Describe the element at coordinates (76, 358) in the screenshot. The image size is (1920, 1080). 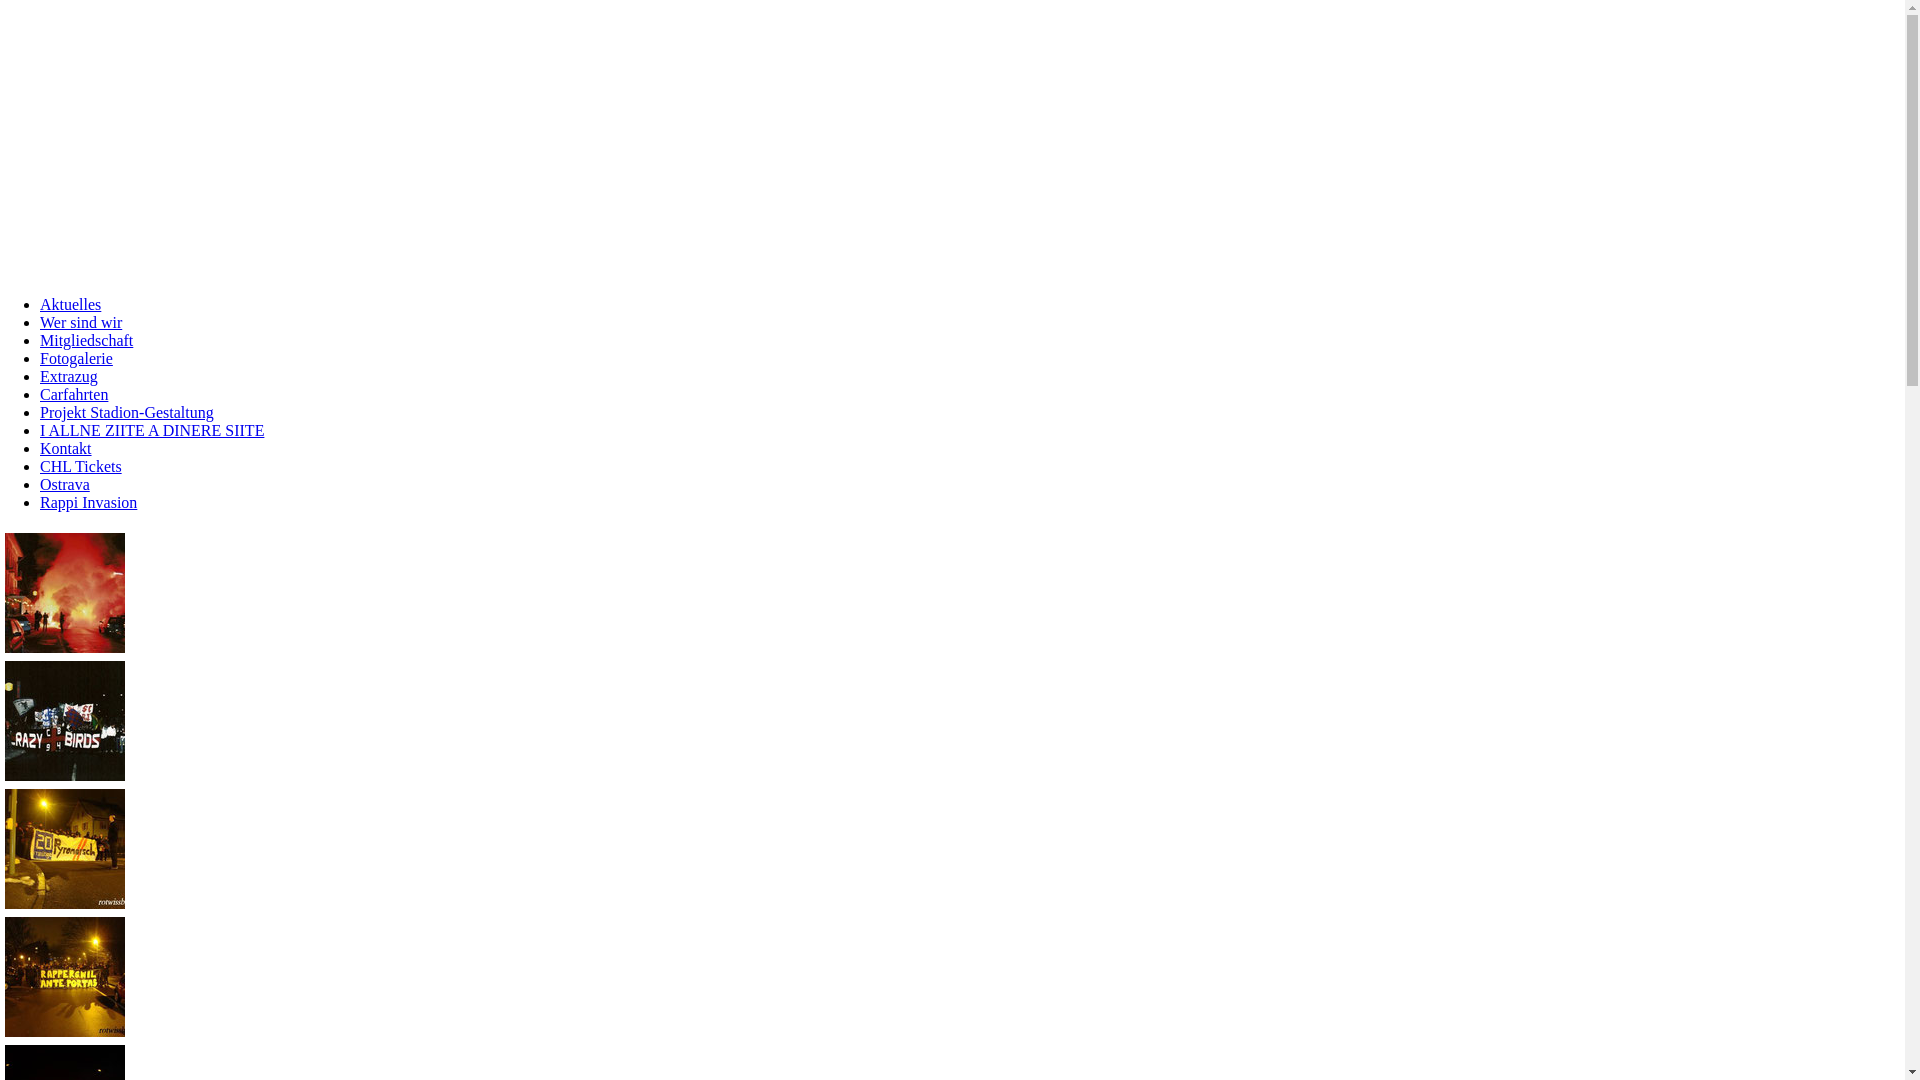
I see `Fotogalerie` at that location.